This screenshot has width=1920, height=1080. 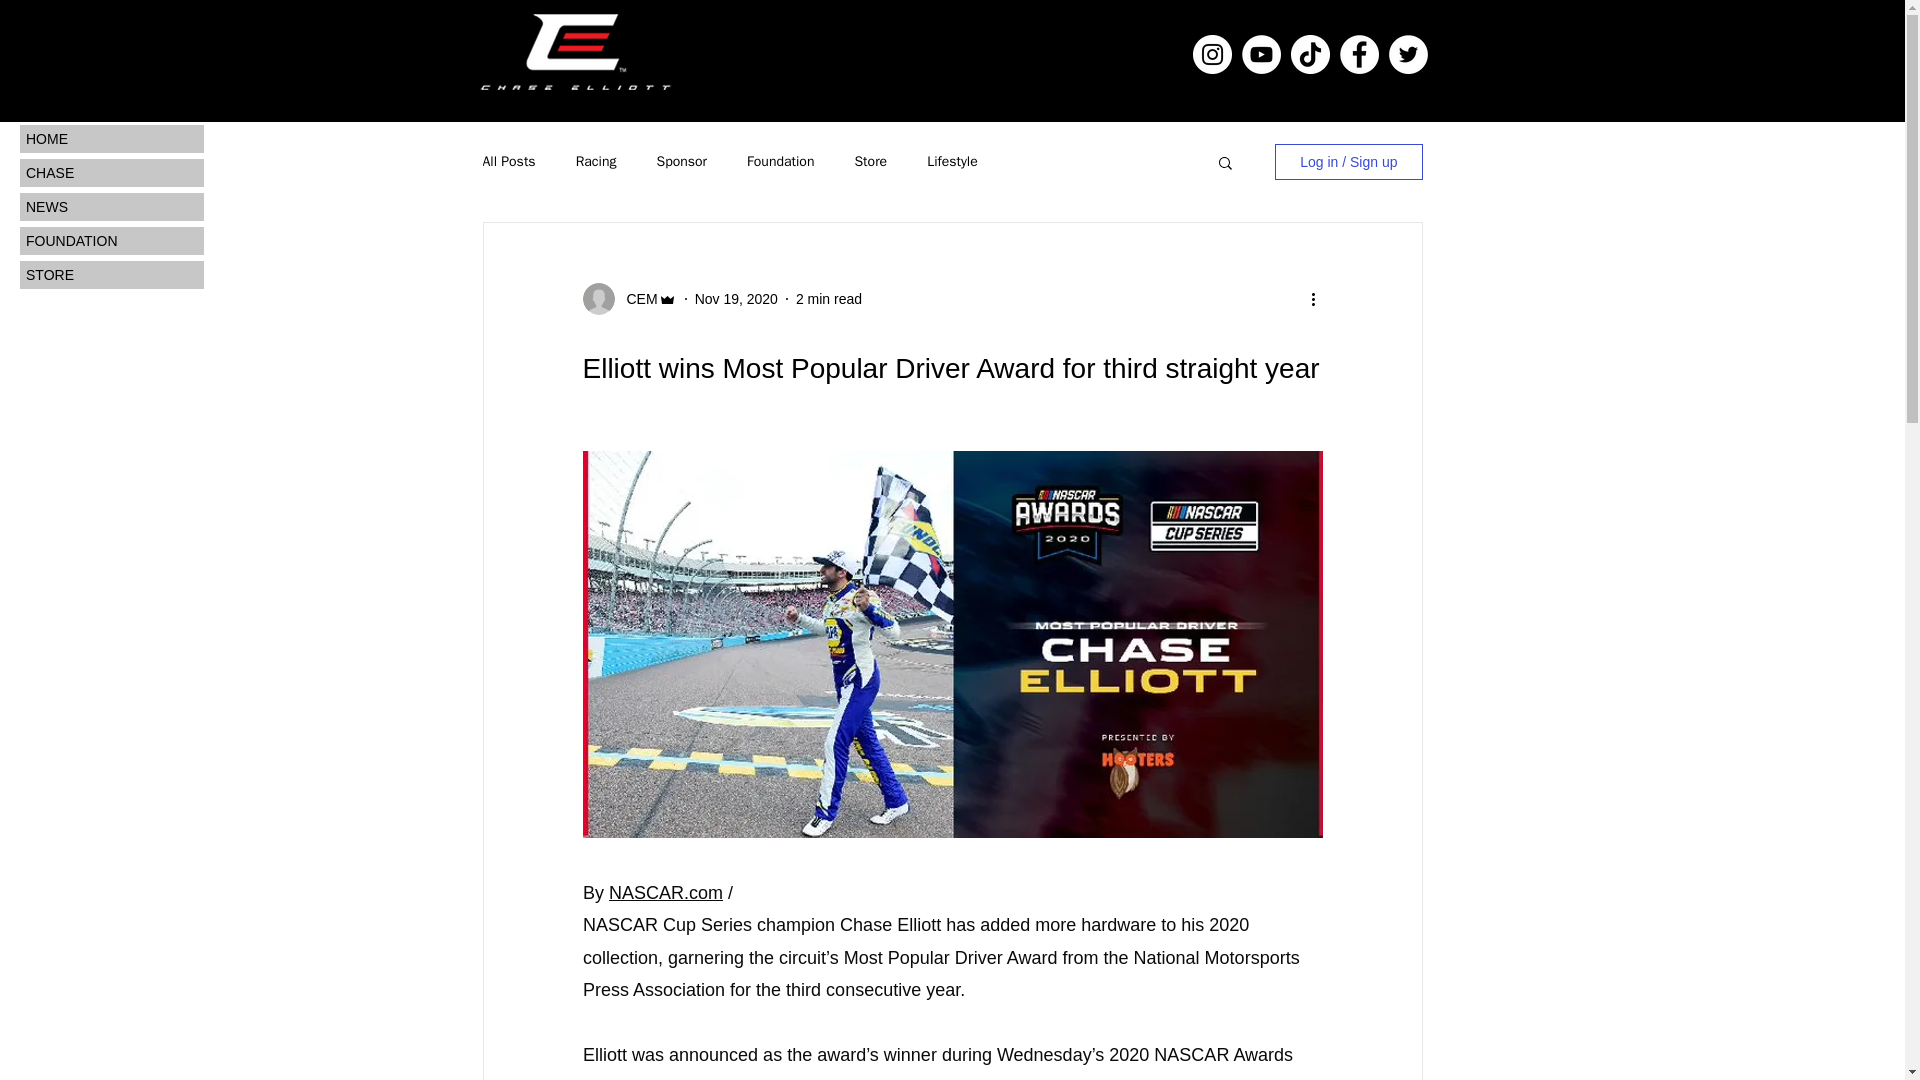 I want to click on 2 min read, so click(x=829, y=298).